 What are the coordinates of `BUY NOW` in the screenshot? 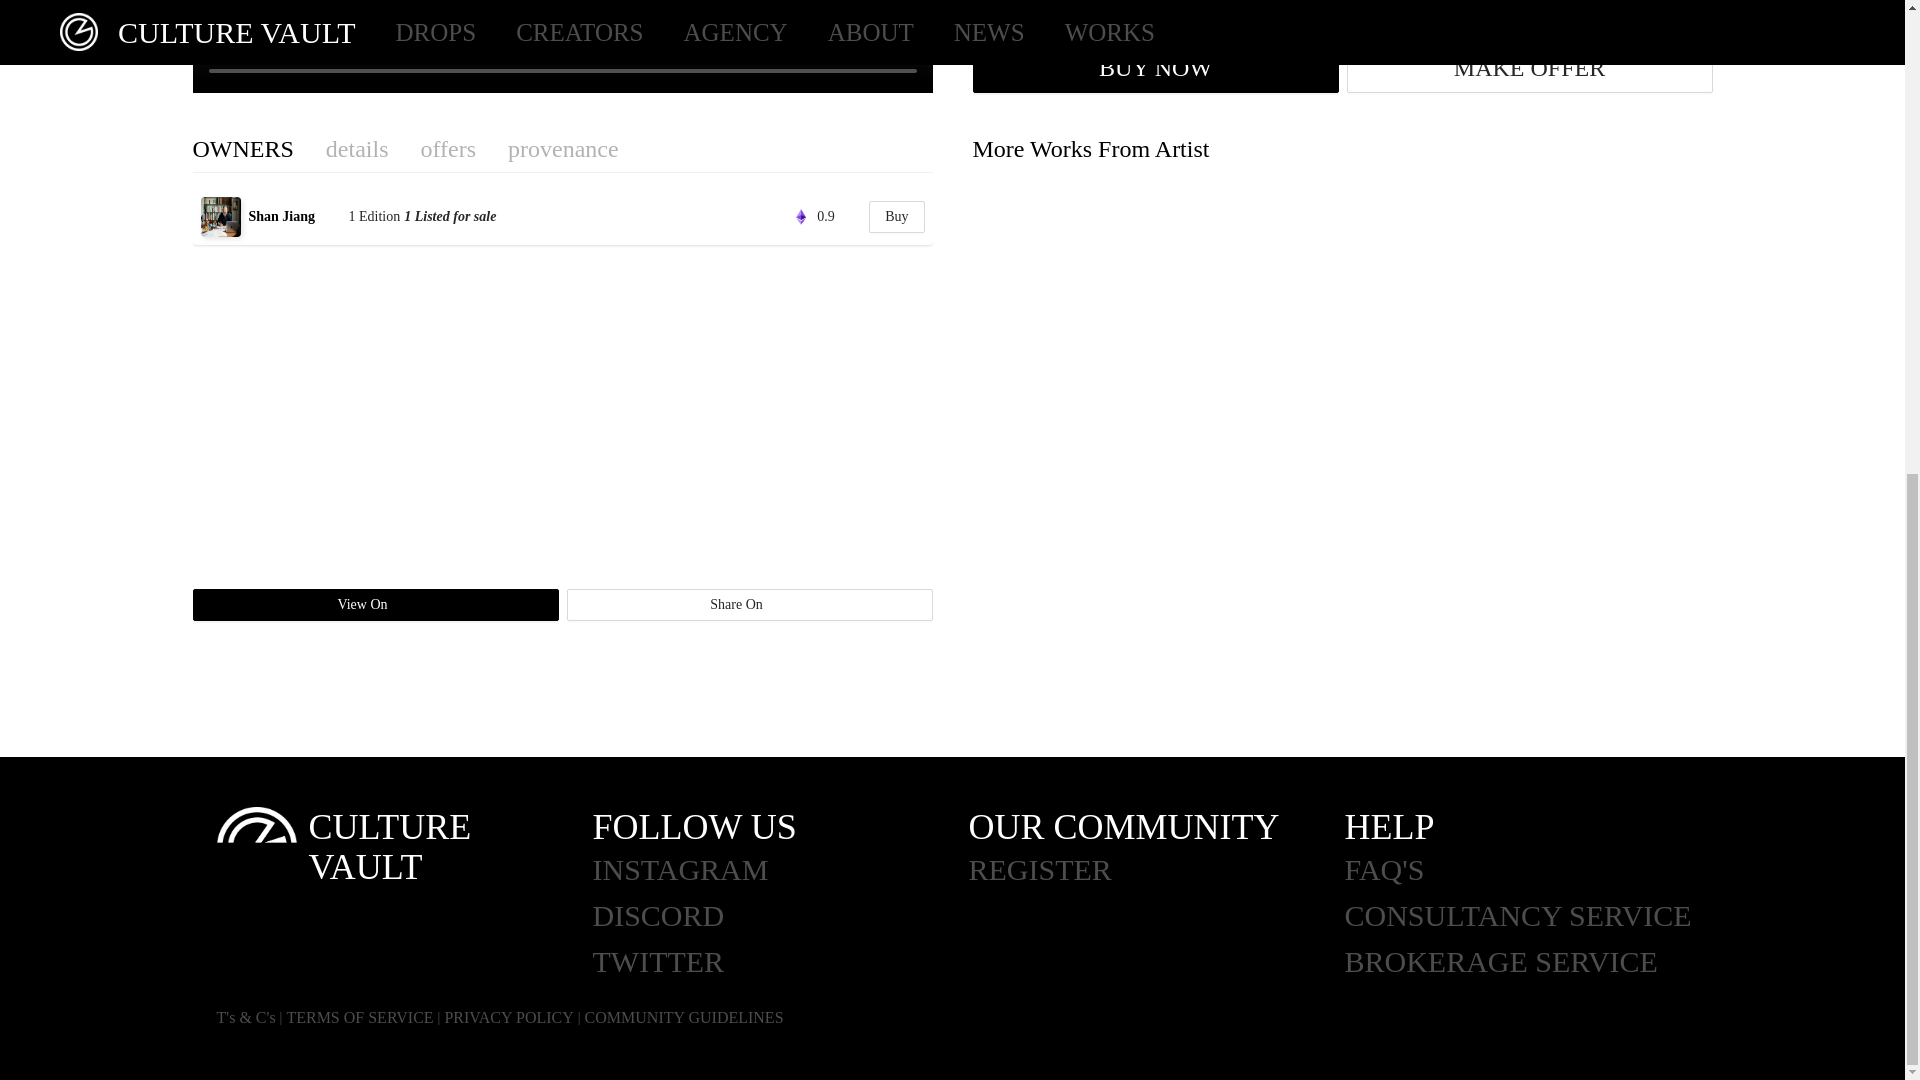 It's located at (1154, 68).